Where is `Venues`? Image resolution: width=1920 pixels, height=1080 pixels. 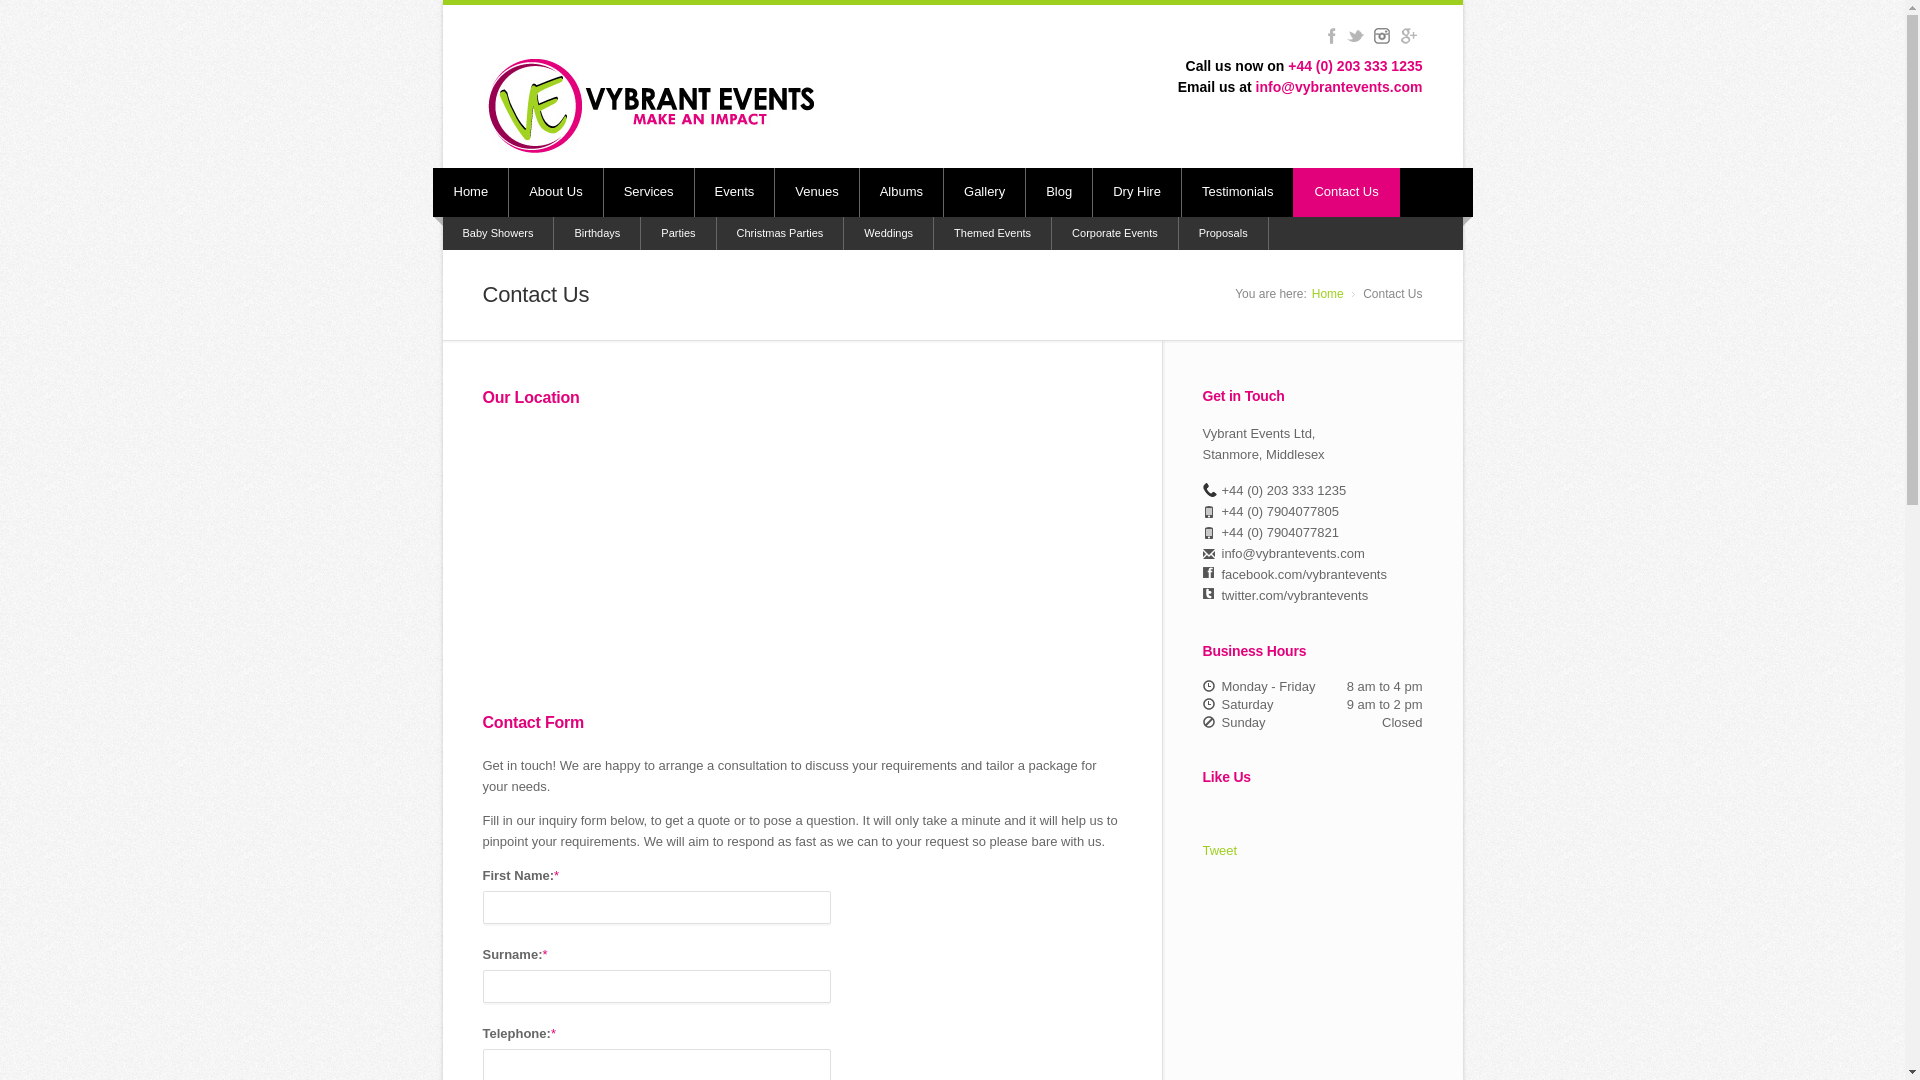 Venues is located at coordinates (816, 192).